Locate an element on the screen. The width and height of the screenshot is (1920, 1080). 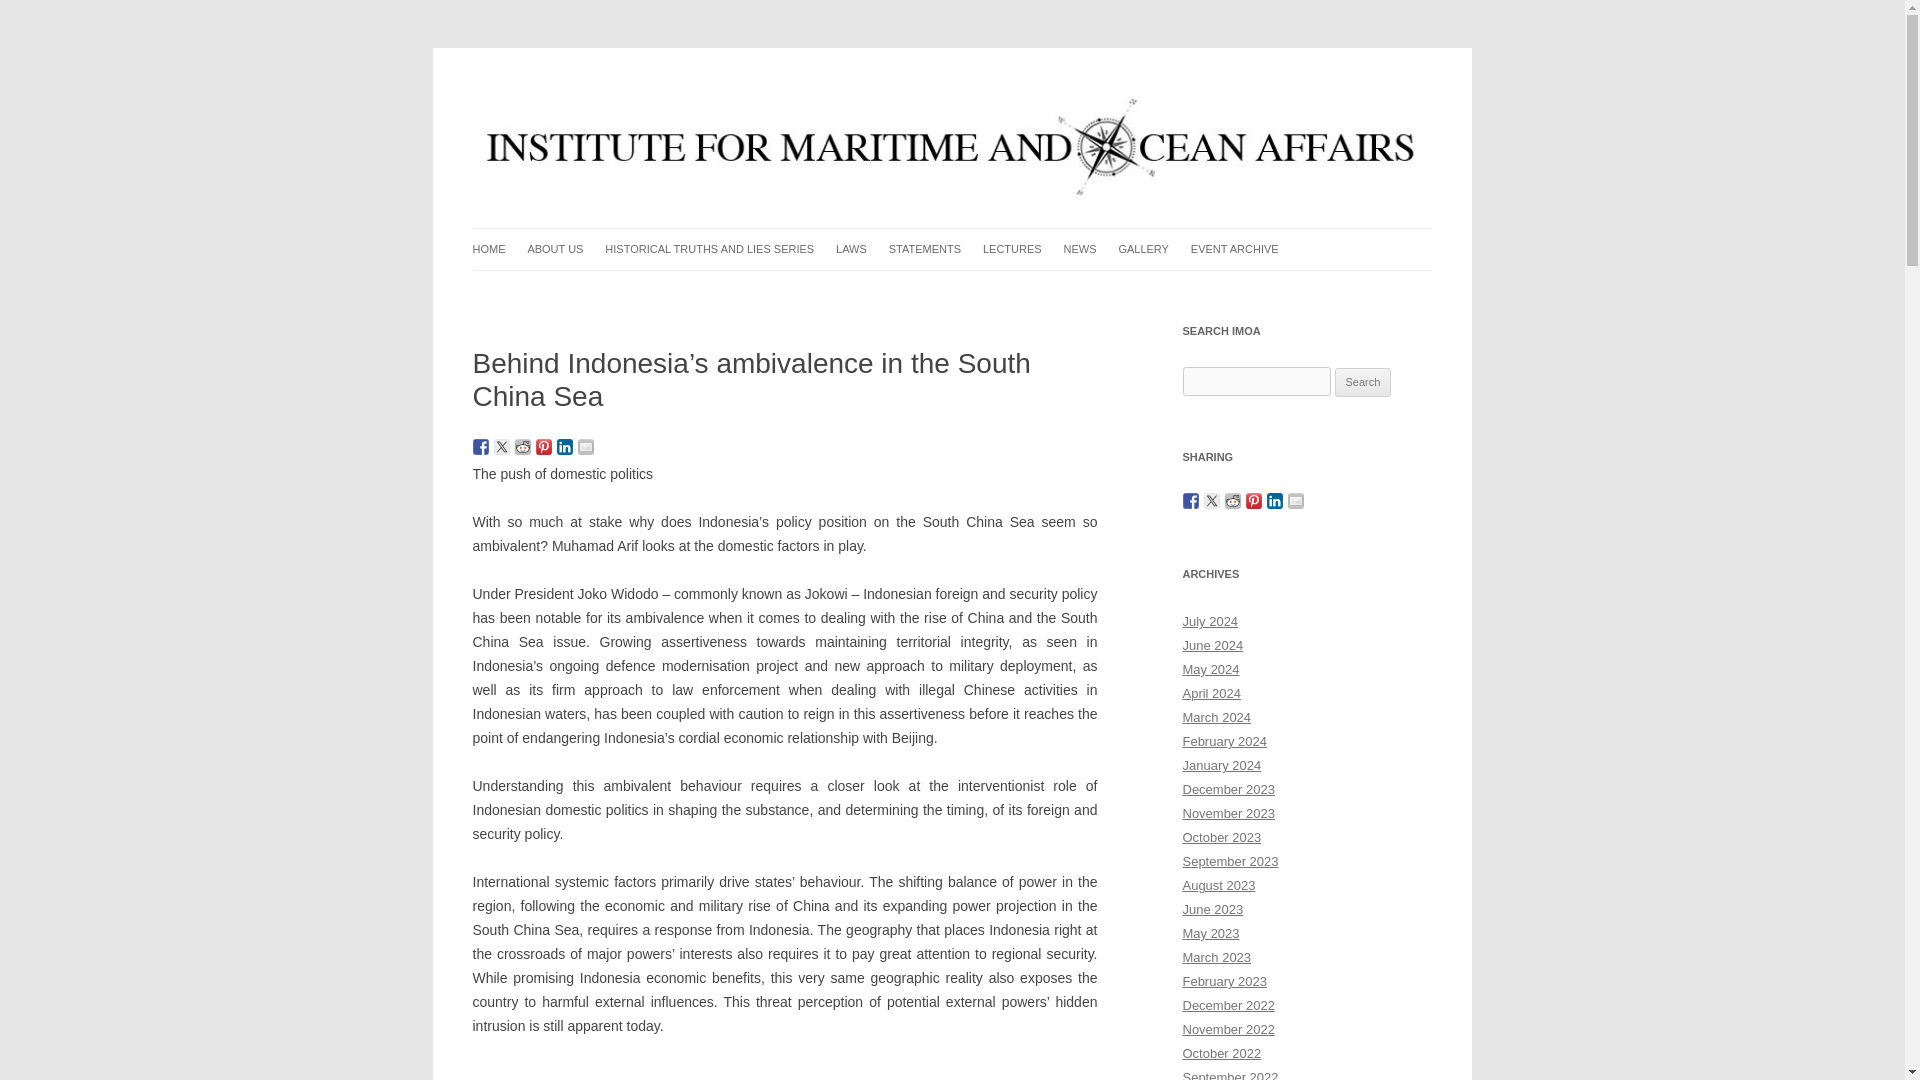
Skip to content is located at coordinates (998, 234).